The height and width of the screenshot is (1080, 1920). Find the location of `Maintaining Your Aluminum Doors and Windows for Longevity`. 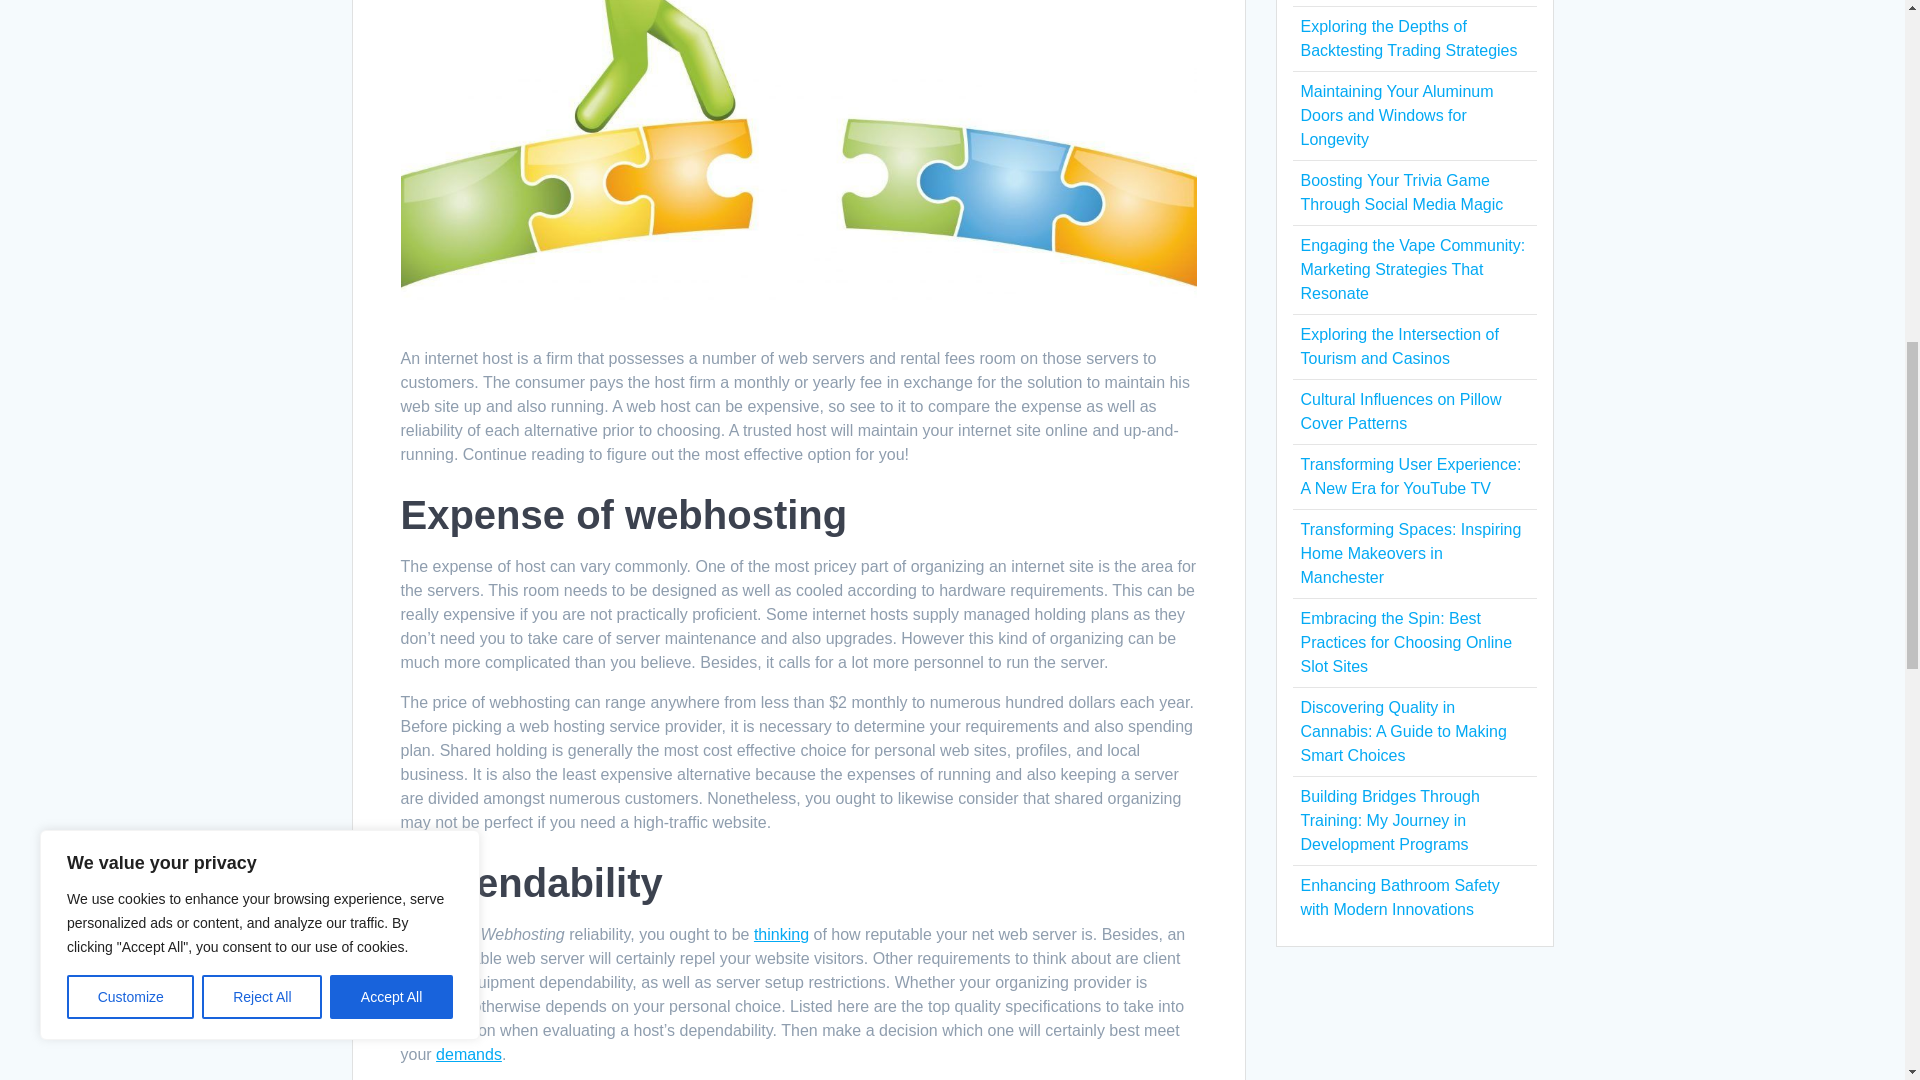

Maintaining Your Aluminum Doors and Windows for Longevity is located at coordinates (1396, 115).